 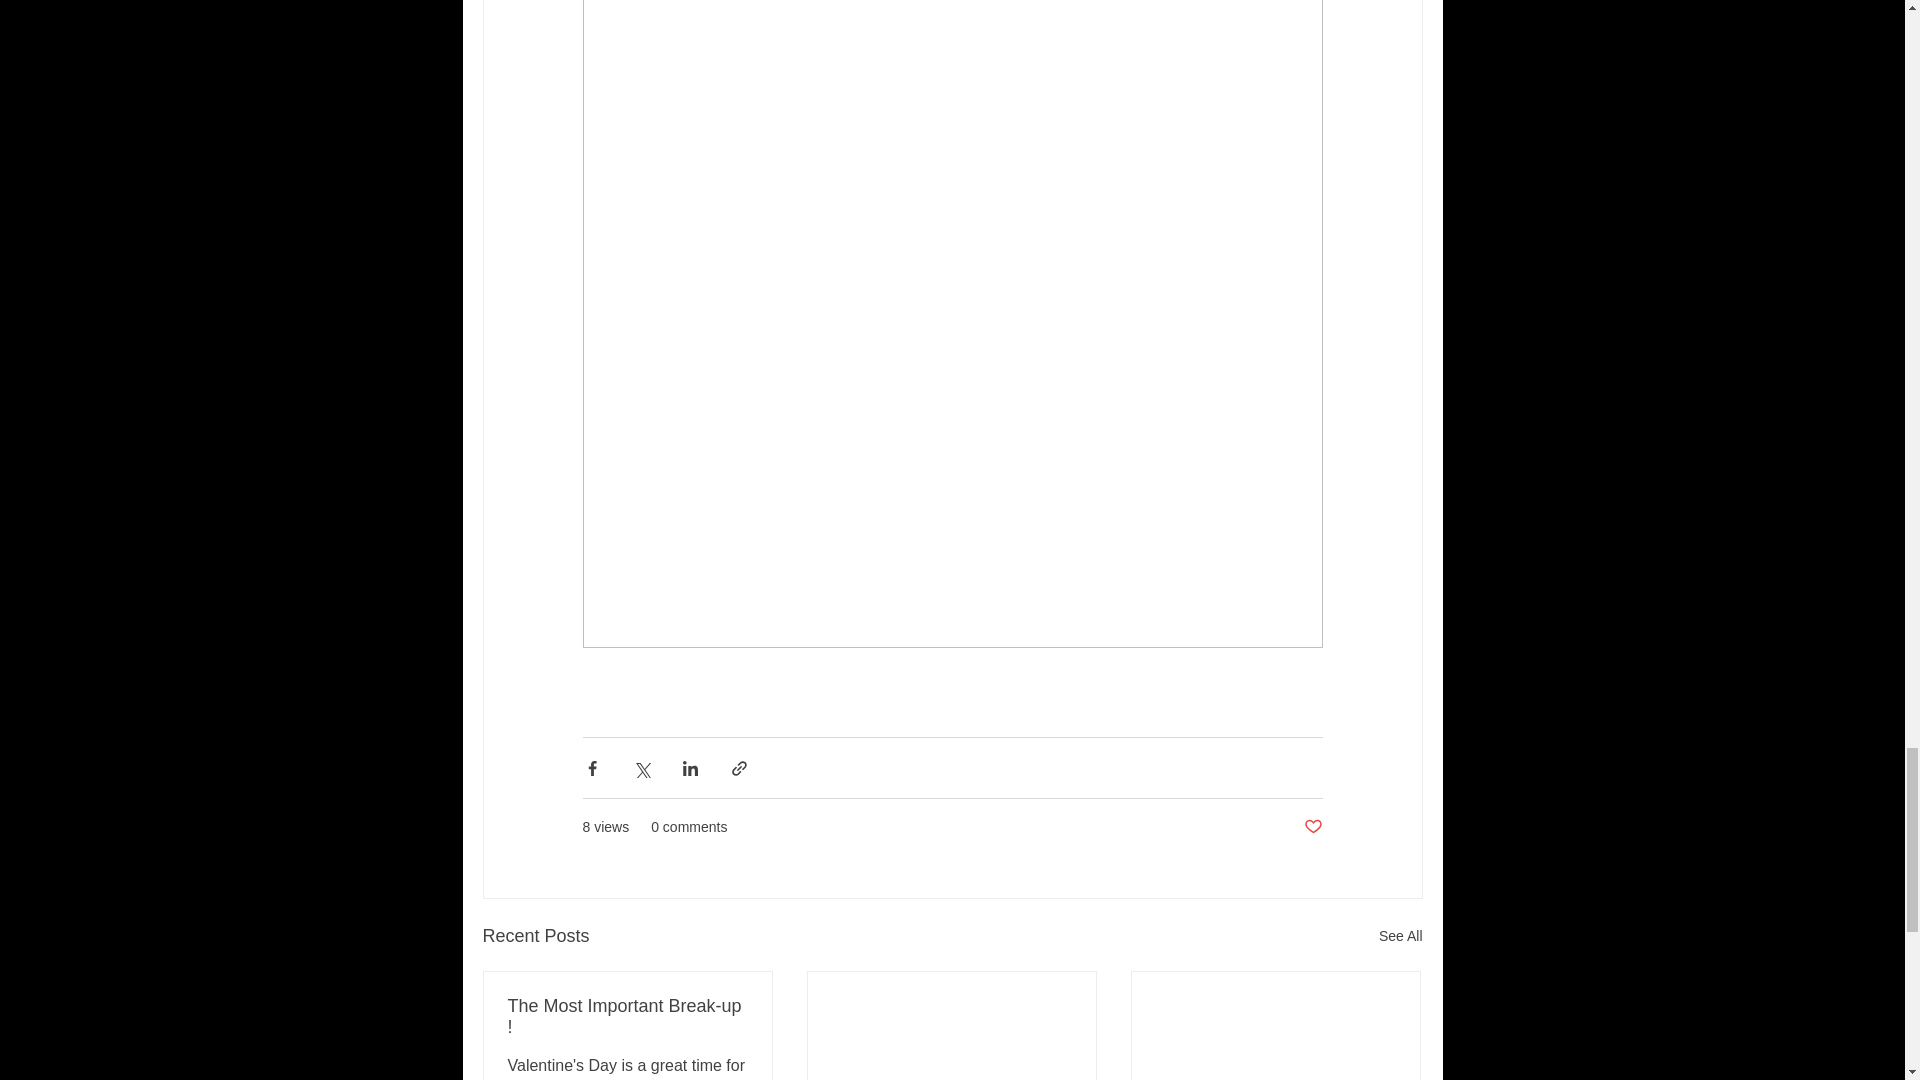 I want to click on Post not marked as liked, so click(x=1312, y=827).